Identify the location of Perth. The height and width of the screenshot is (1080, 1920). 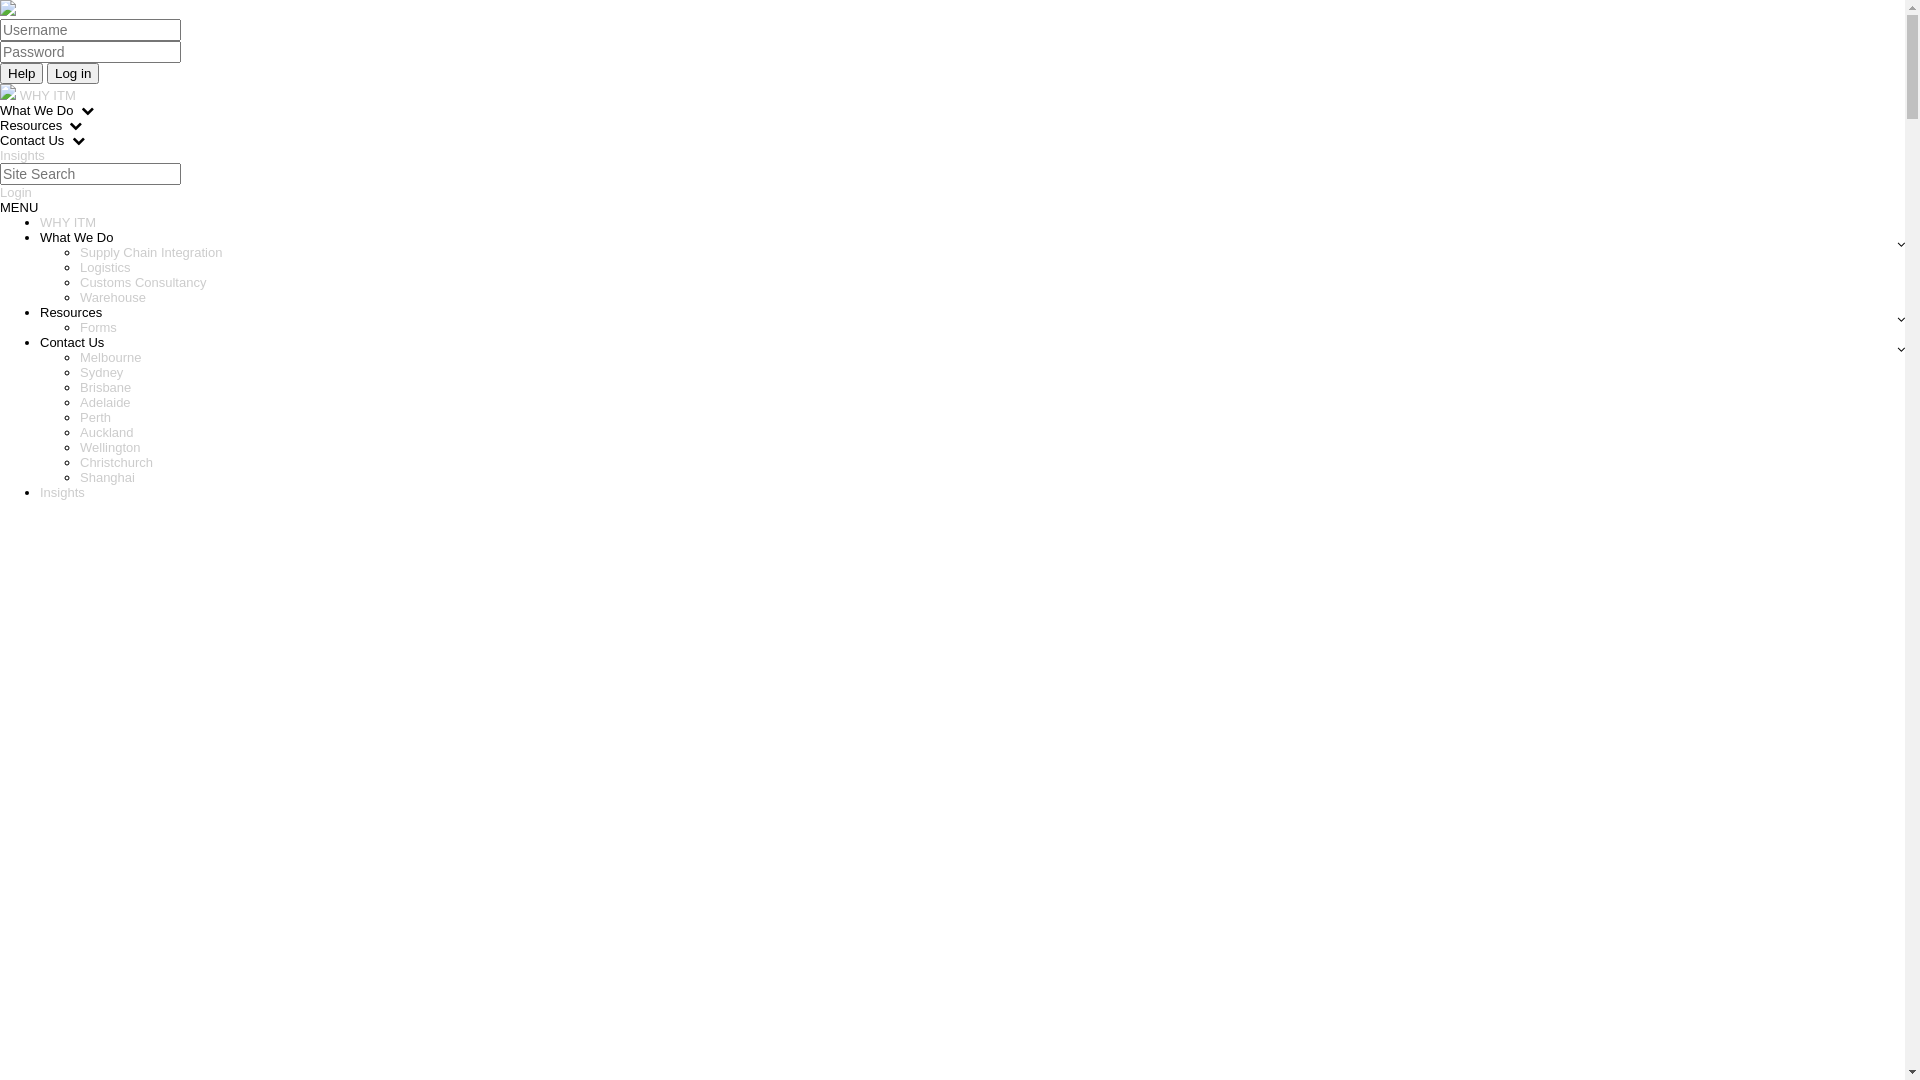
(96, 418).